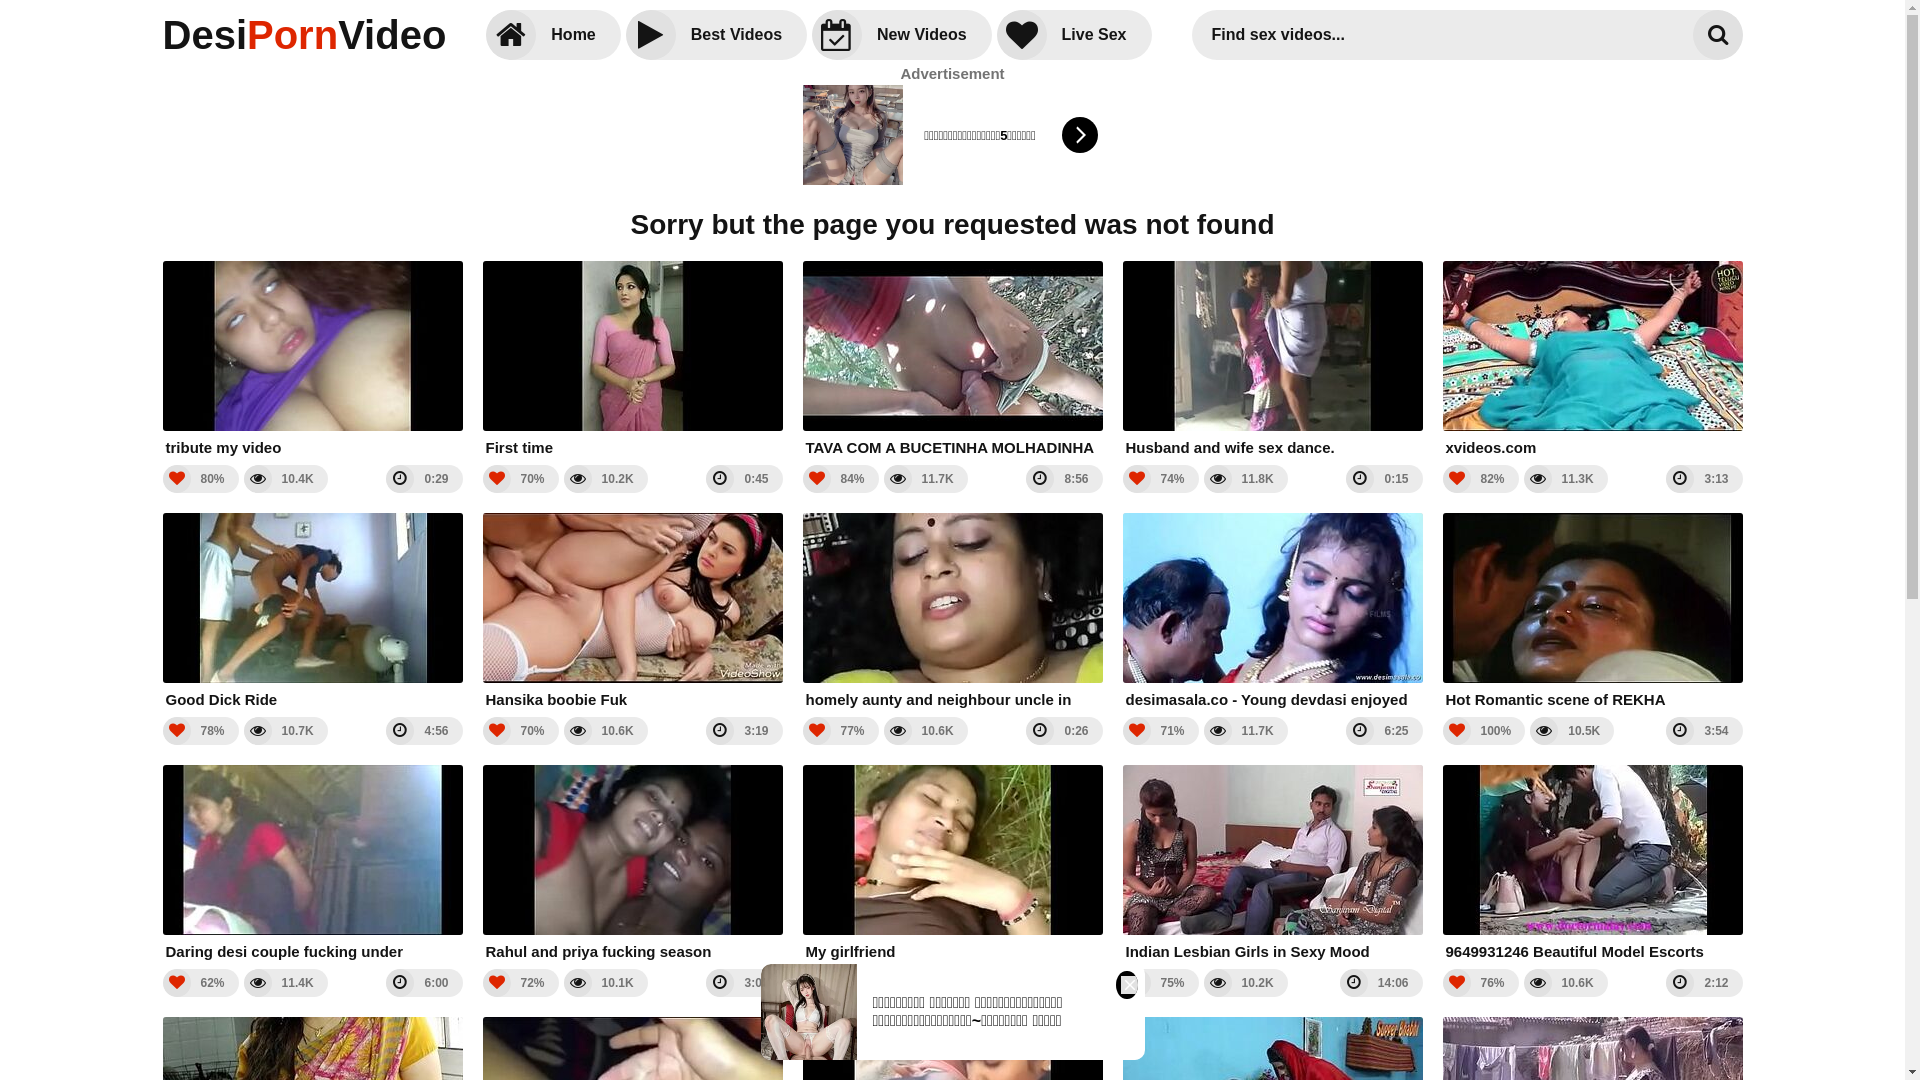 The image size is (1920, 1080). What do you see at coordinates (1592, 360) in the screenshot?
I see `xvideos.com ae3d96ab58bc771b11acdea2b29a89a0` at bounding box center [1592, 360].